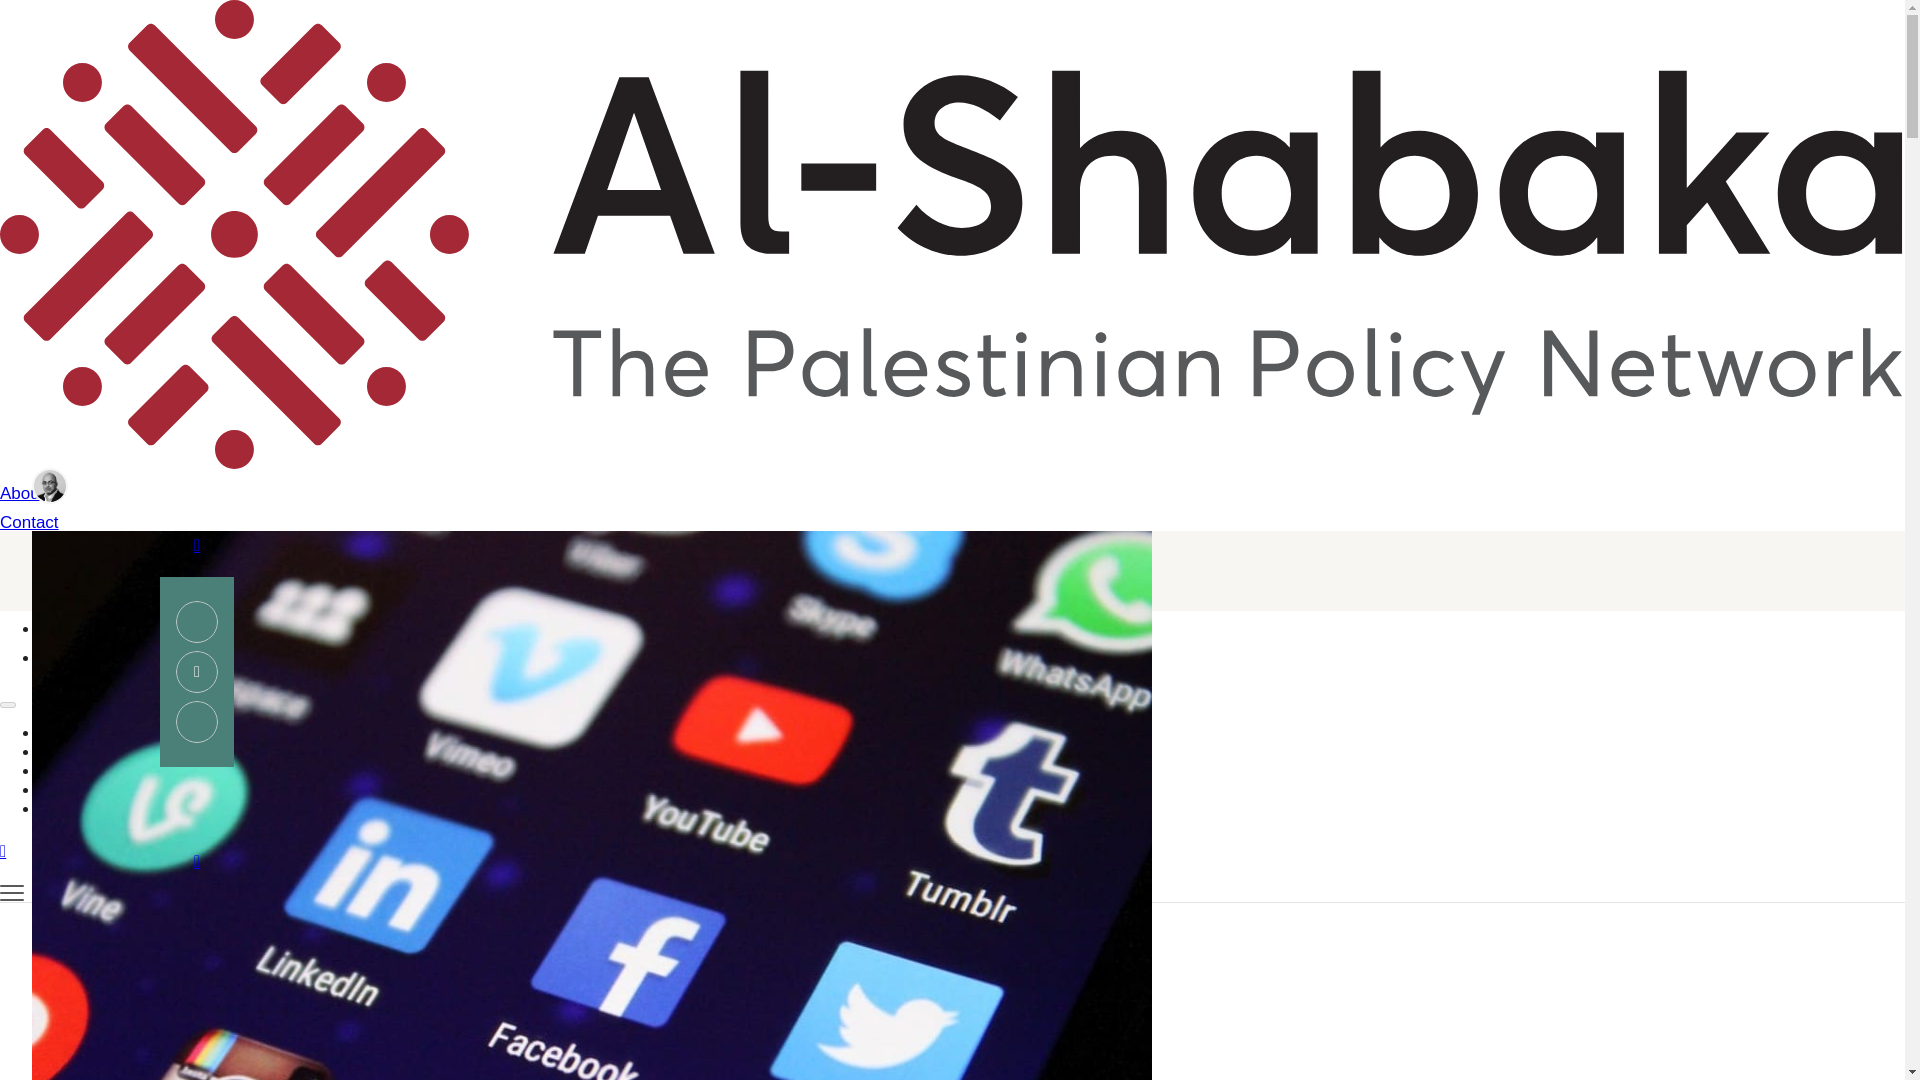 The width and height of the screenshot is (1920, 1080). Describe the element at coordinates (174, 1036) in the screenshot. I see `Refugees` at that location.